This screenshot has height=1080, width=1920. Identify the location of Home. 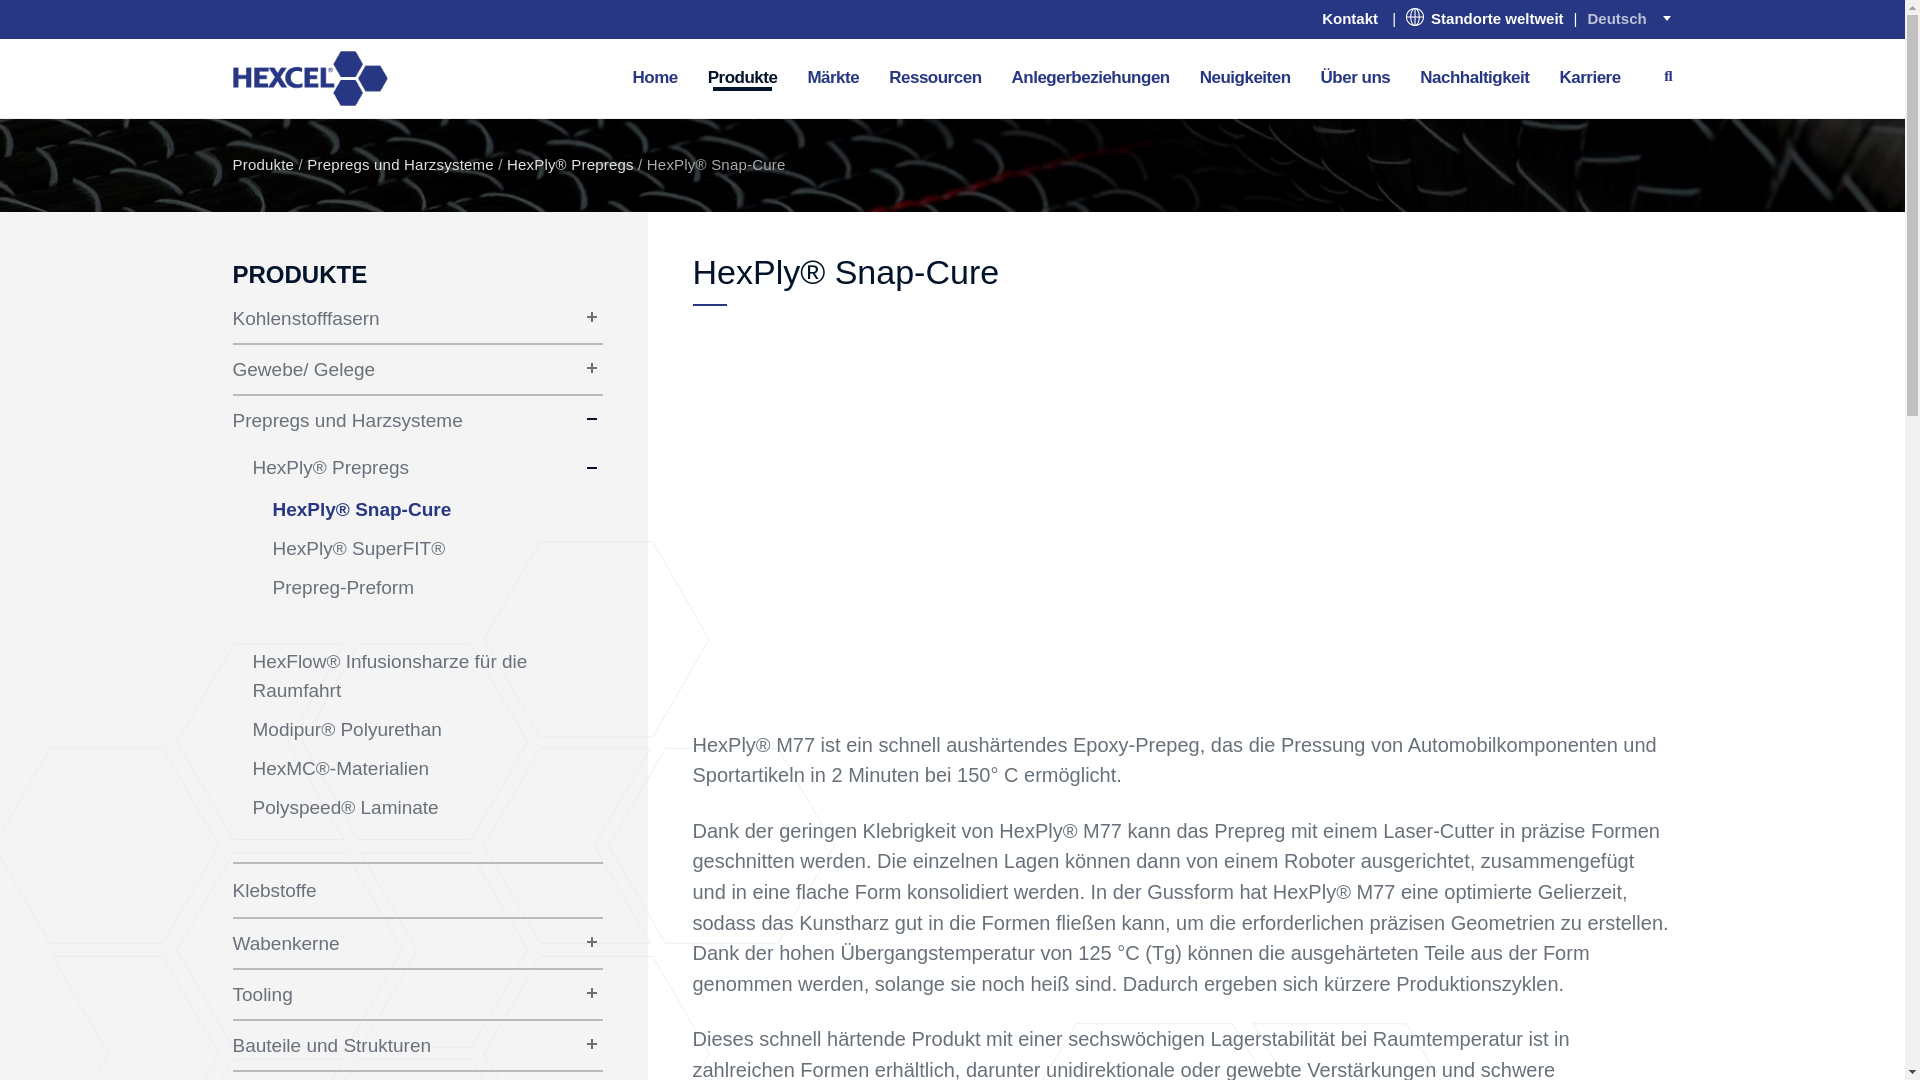
(654, 76).